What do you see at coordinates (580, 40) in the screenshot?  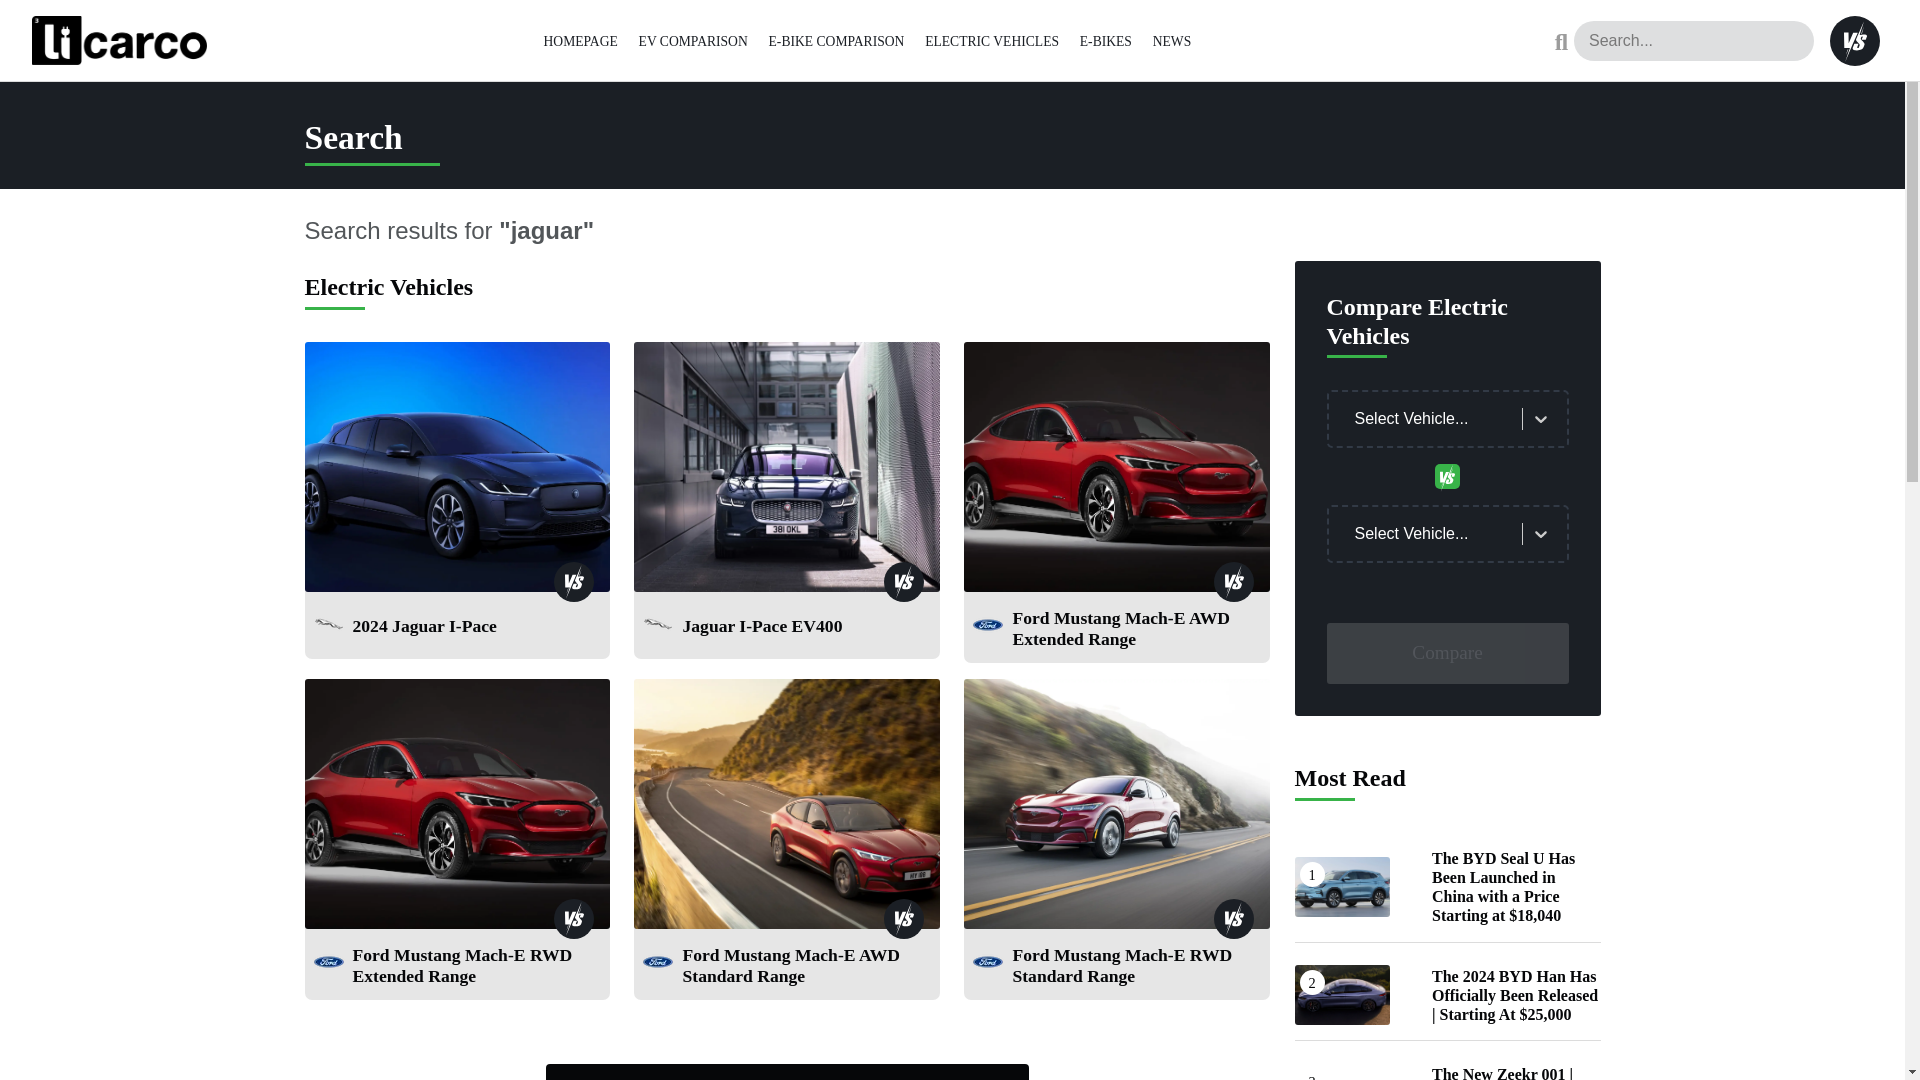 I see `HOMEPAGE` at bounding box center [580, 40].